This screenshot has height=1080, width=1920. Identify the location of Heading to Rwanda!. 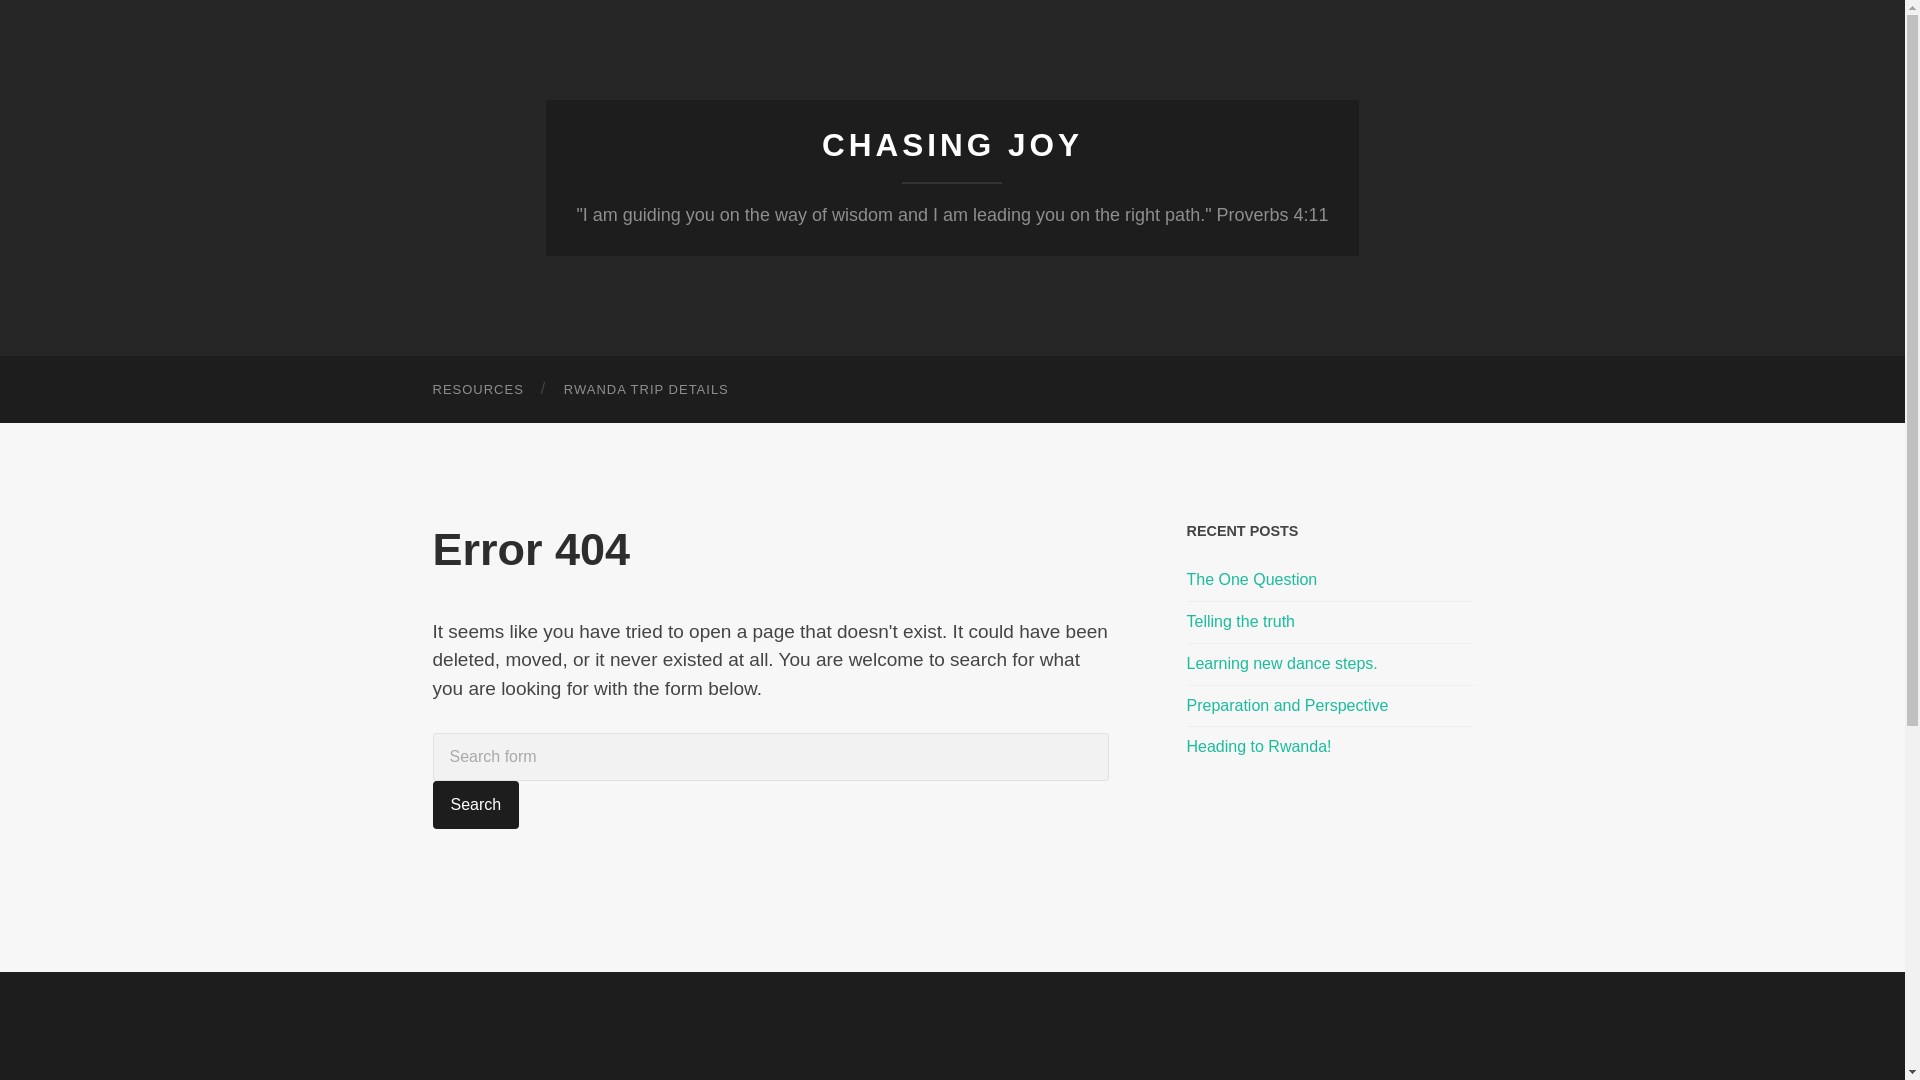
(1329, 747).